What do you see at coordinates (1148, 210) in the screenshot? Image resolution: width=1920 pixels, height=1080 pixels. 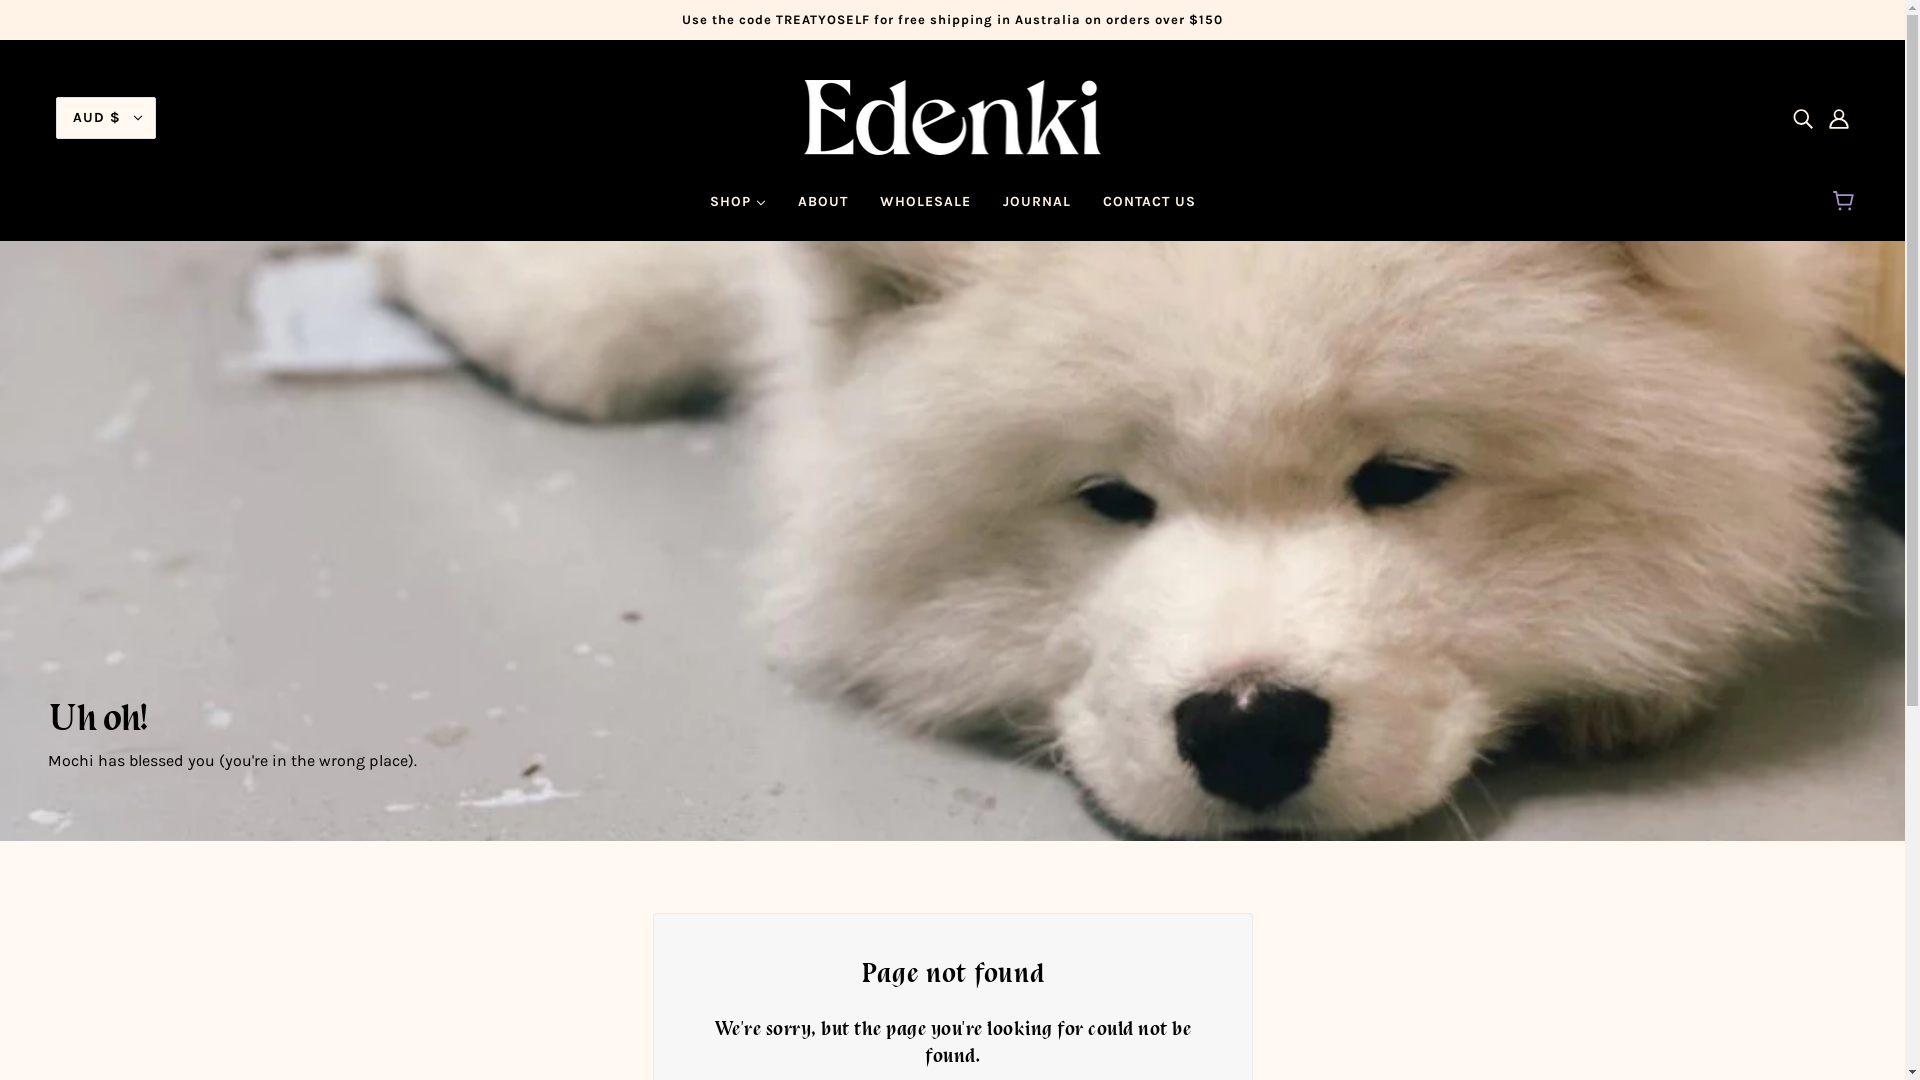 I see `CONTACT US` at bounding box center [1148, 210].